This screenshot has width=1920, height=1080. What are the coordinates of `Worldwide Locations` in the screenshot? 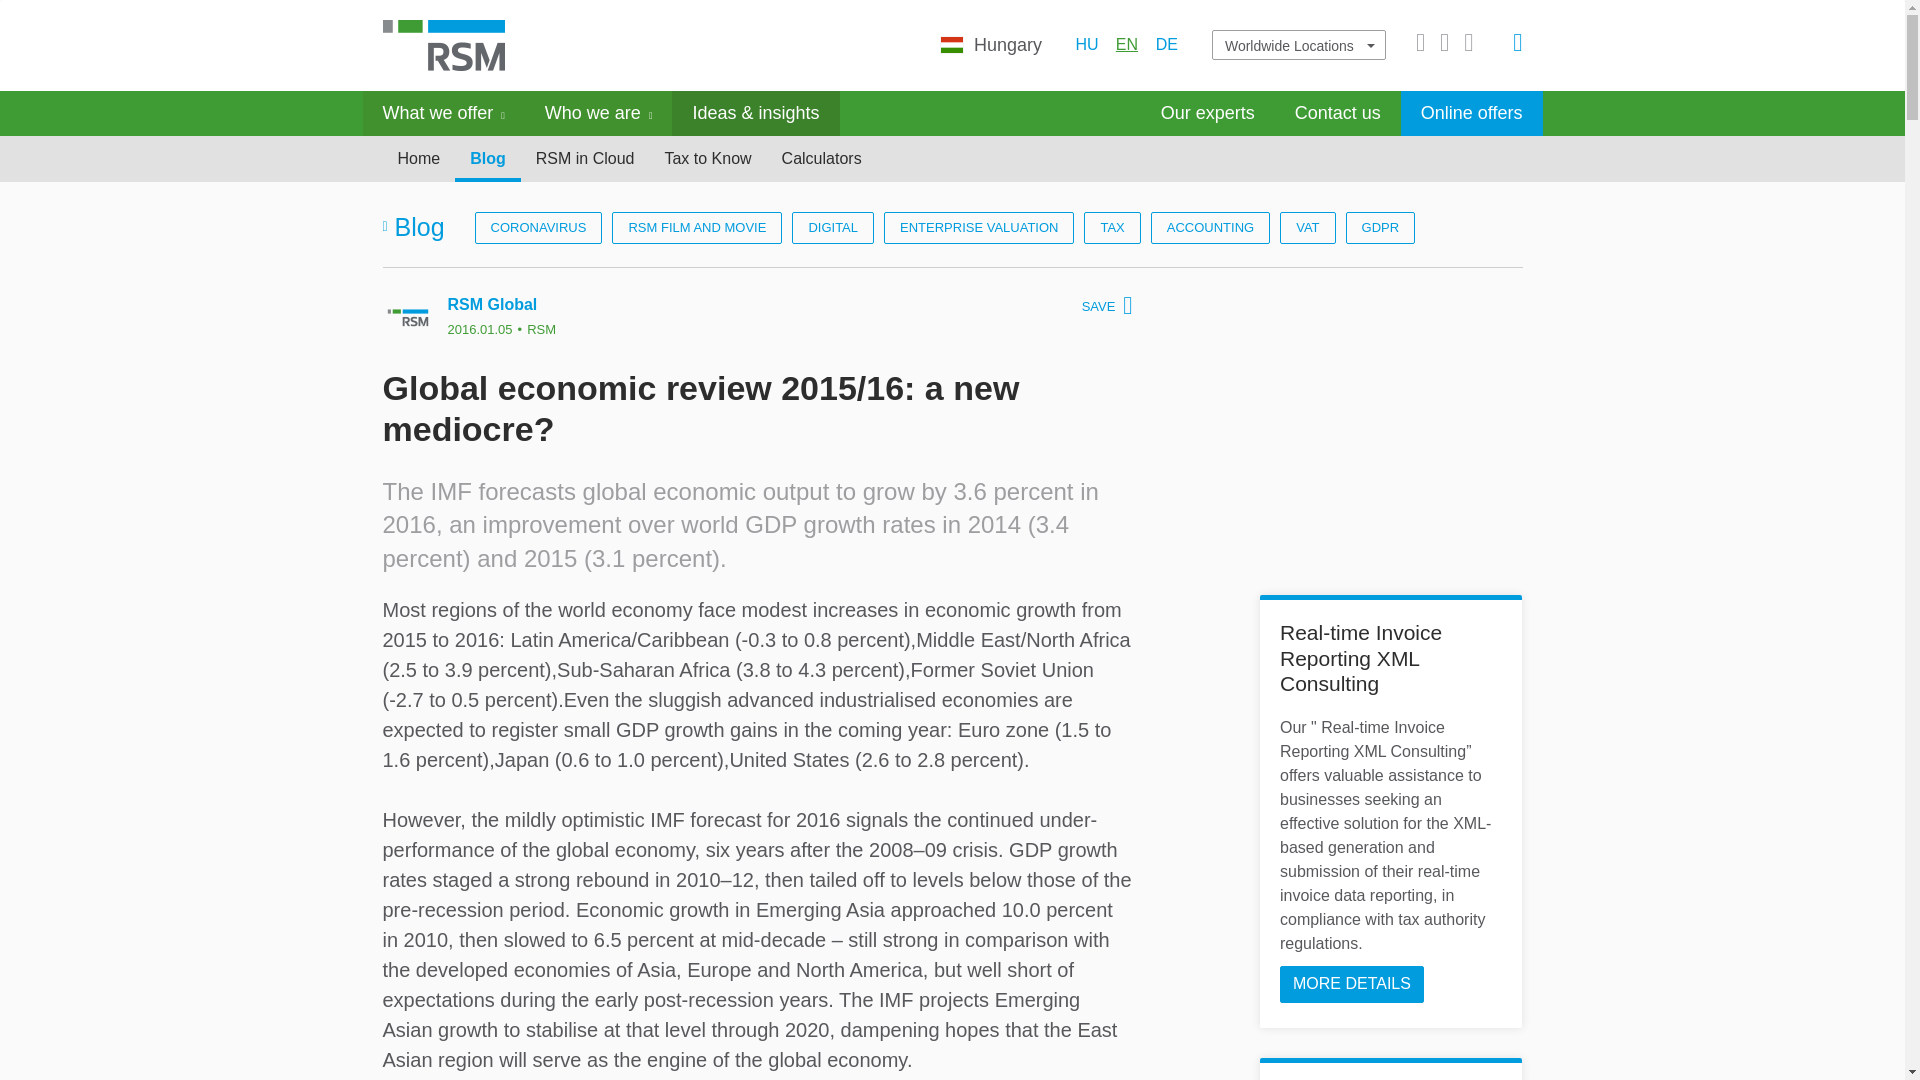 It's located at (1300, 46).